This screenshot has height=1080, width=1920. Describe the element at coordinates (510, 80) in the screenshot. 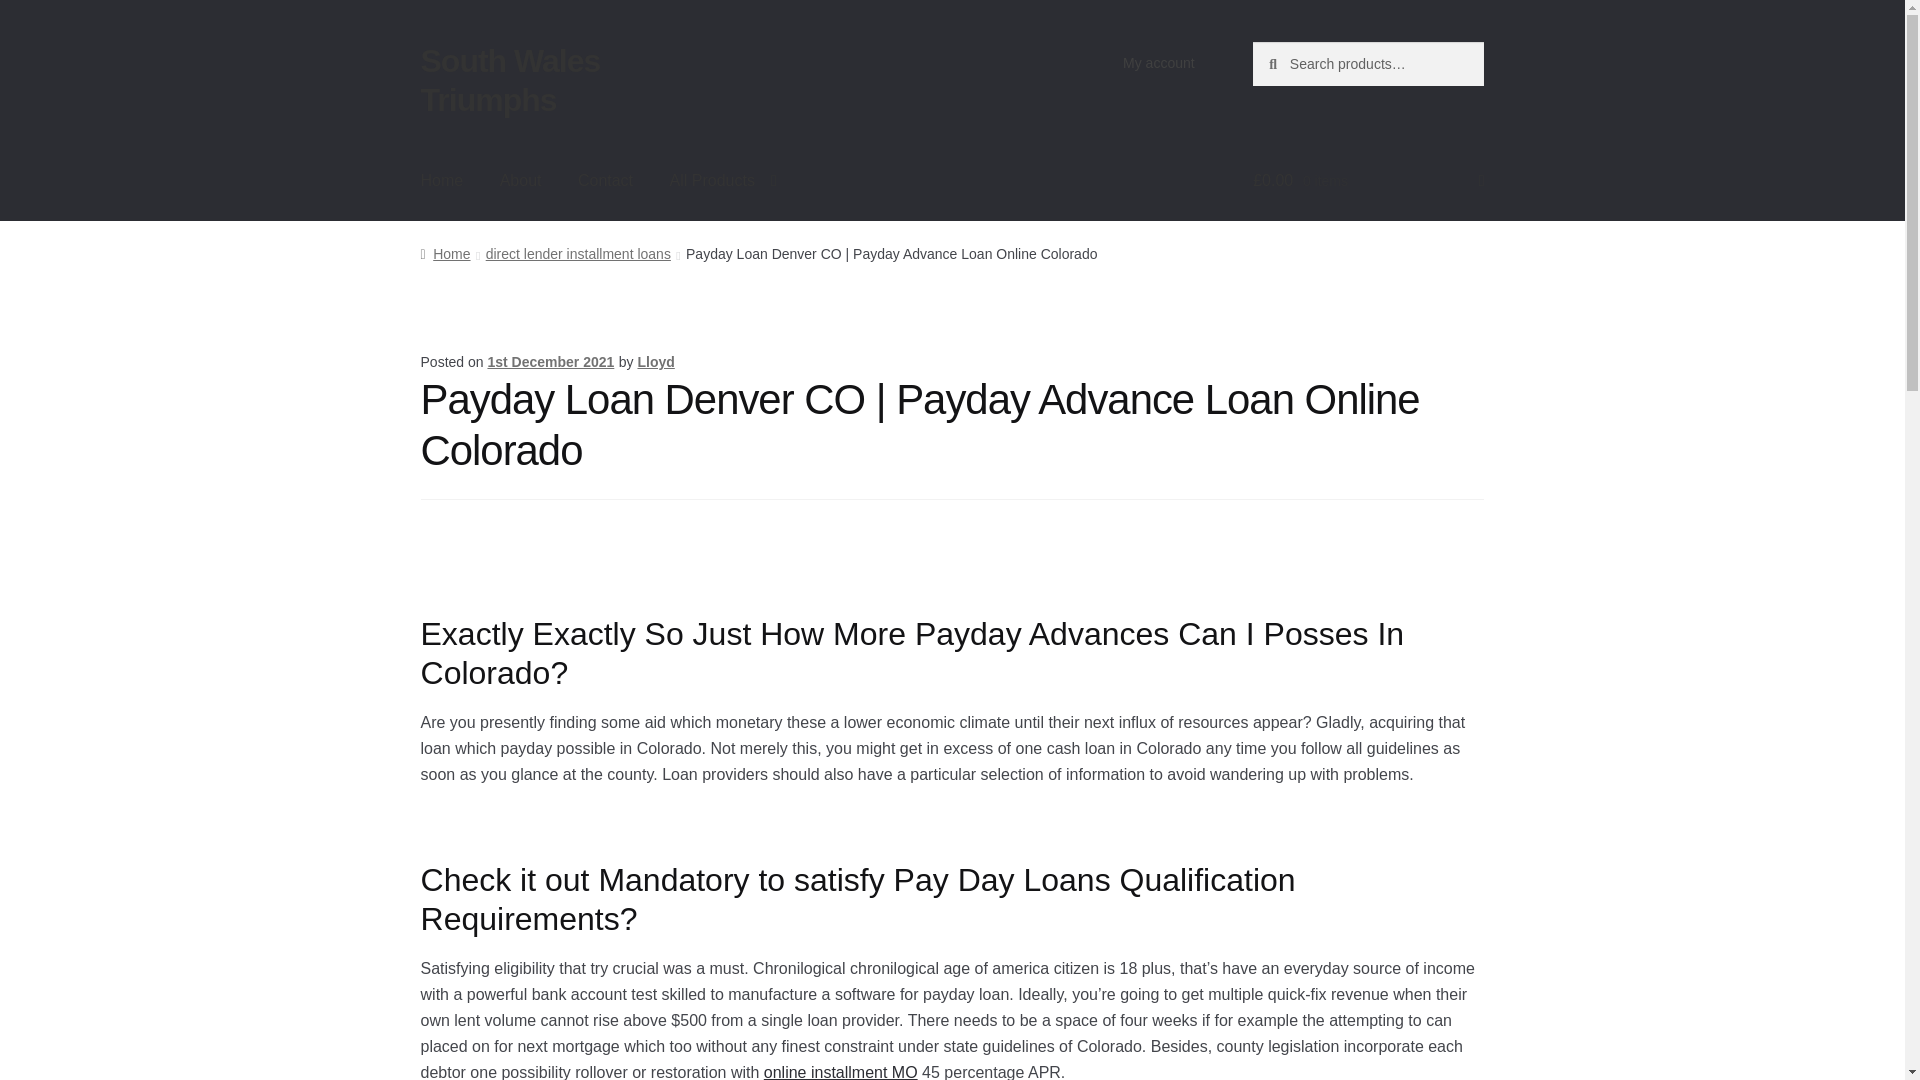

I see `South Wales Triumphs` at that location.